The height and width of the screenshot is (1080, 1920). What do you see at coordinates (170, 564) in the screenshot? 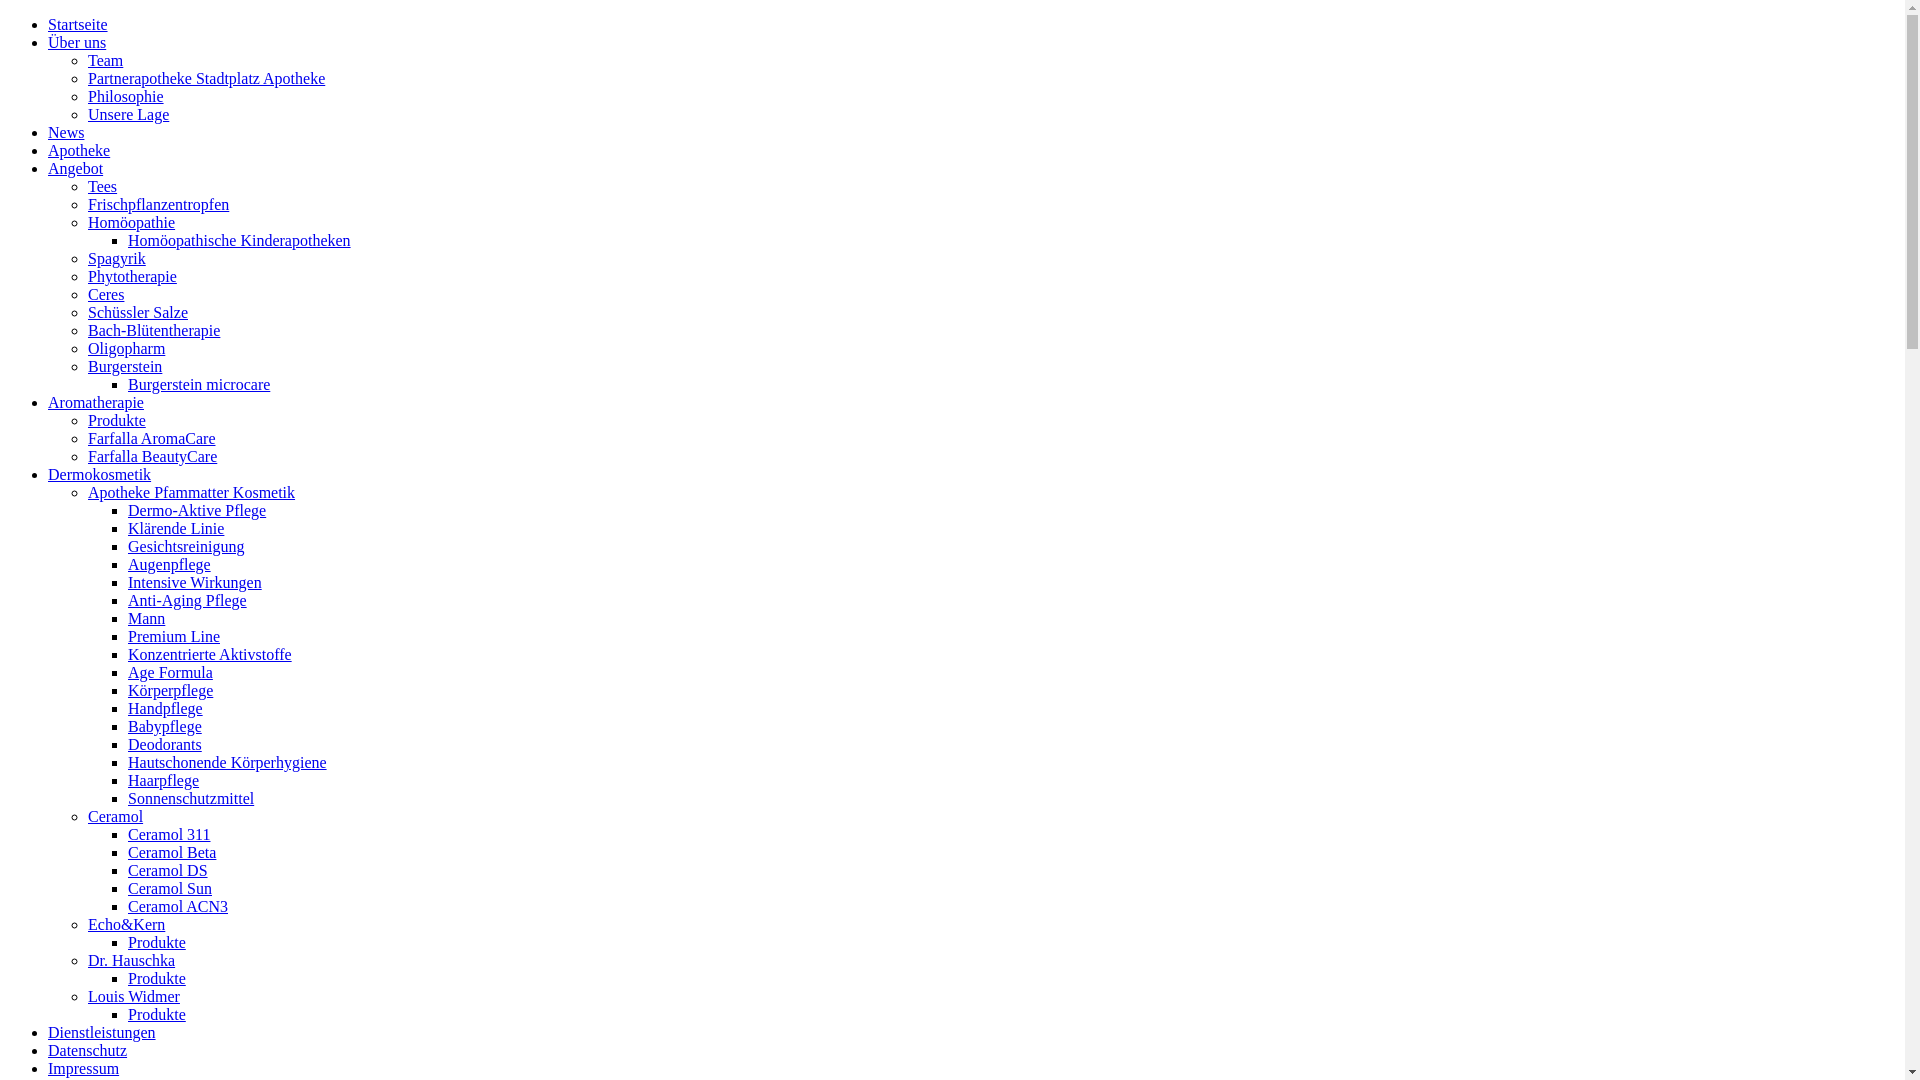
I see `Augenpflege` at bounding box center [170, 564].